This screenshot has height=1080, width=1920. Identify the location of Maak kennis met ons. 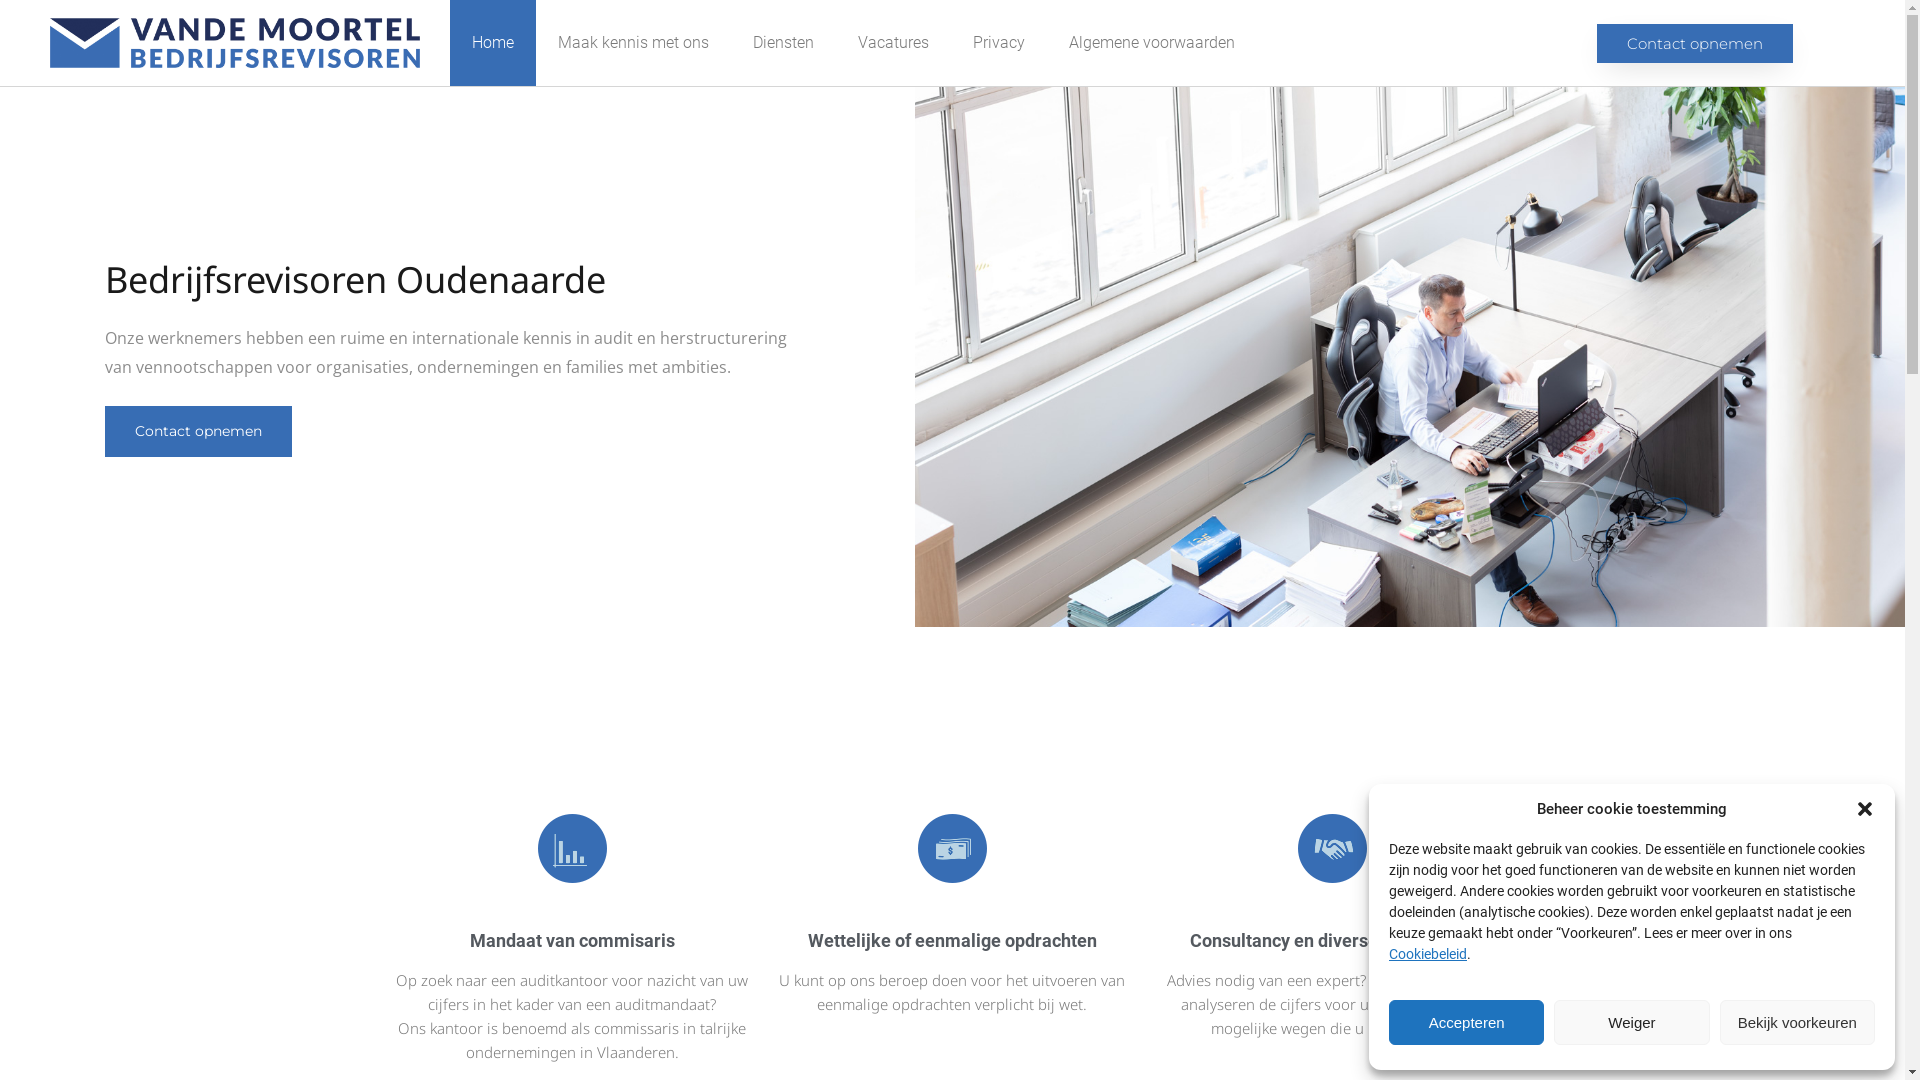
(634, 43).